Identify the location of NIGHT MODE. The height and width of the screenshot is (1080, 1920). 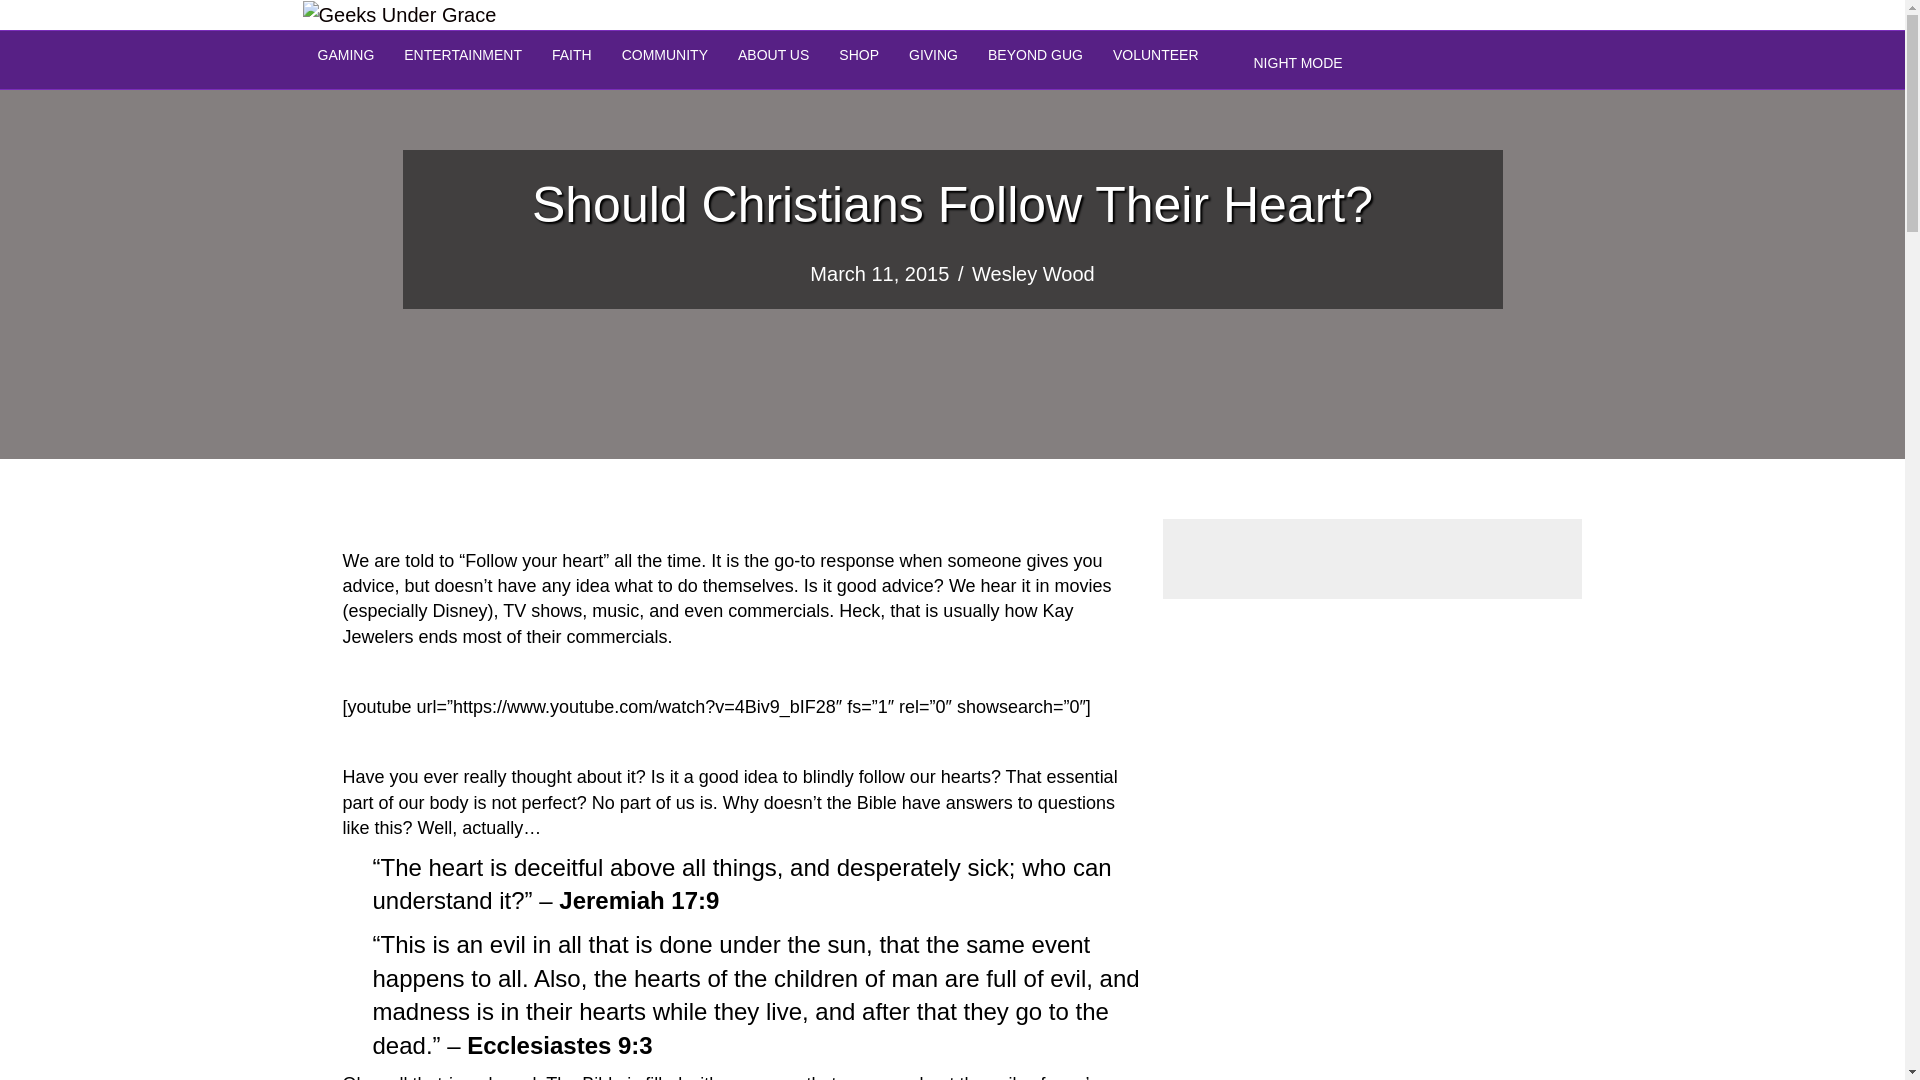
(1298, 63).